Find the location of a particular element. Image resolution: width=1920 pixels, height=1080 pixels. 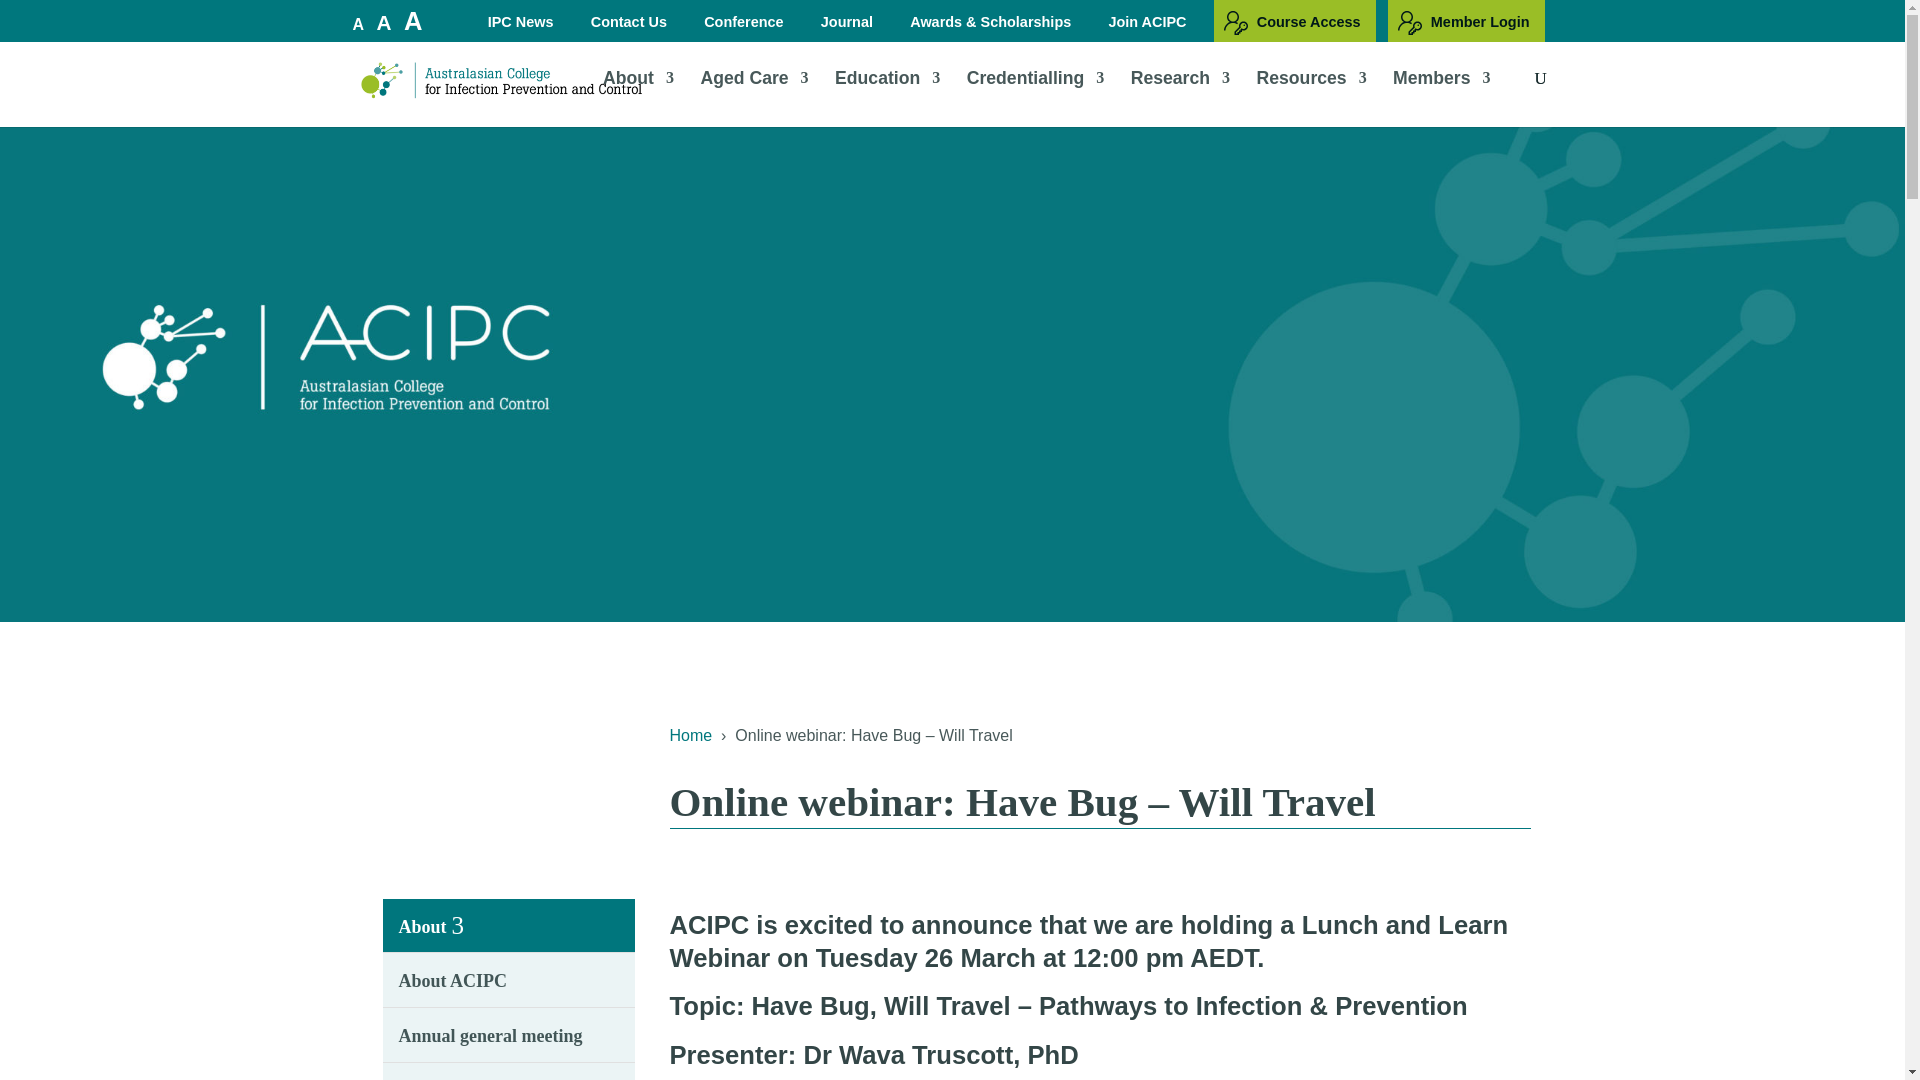

Aged Care is located at coordinates (754, 98).